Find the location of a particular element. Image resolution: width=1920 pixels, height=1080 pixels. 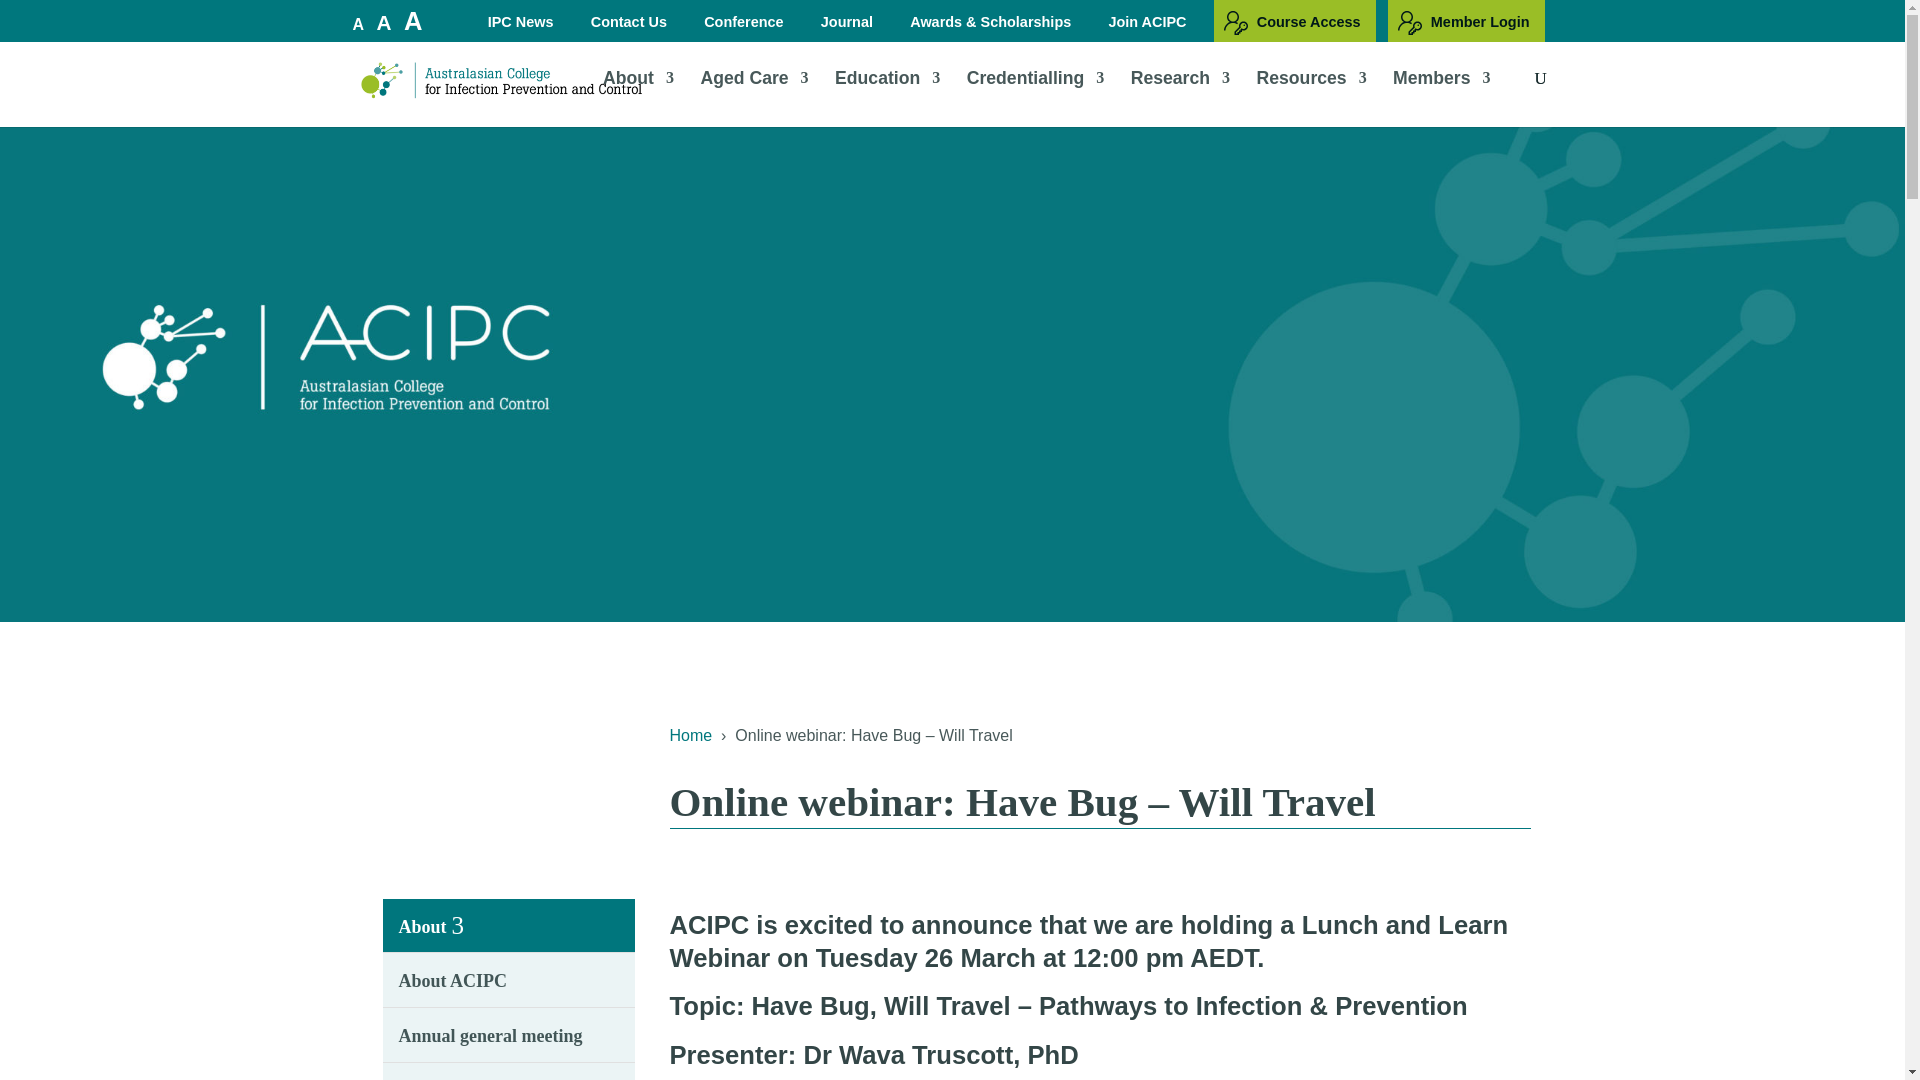

Aged Care is located at coordinates (754, 98).